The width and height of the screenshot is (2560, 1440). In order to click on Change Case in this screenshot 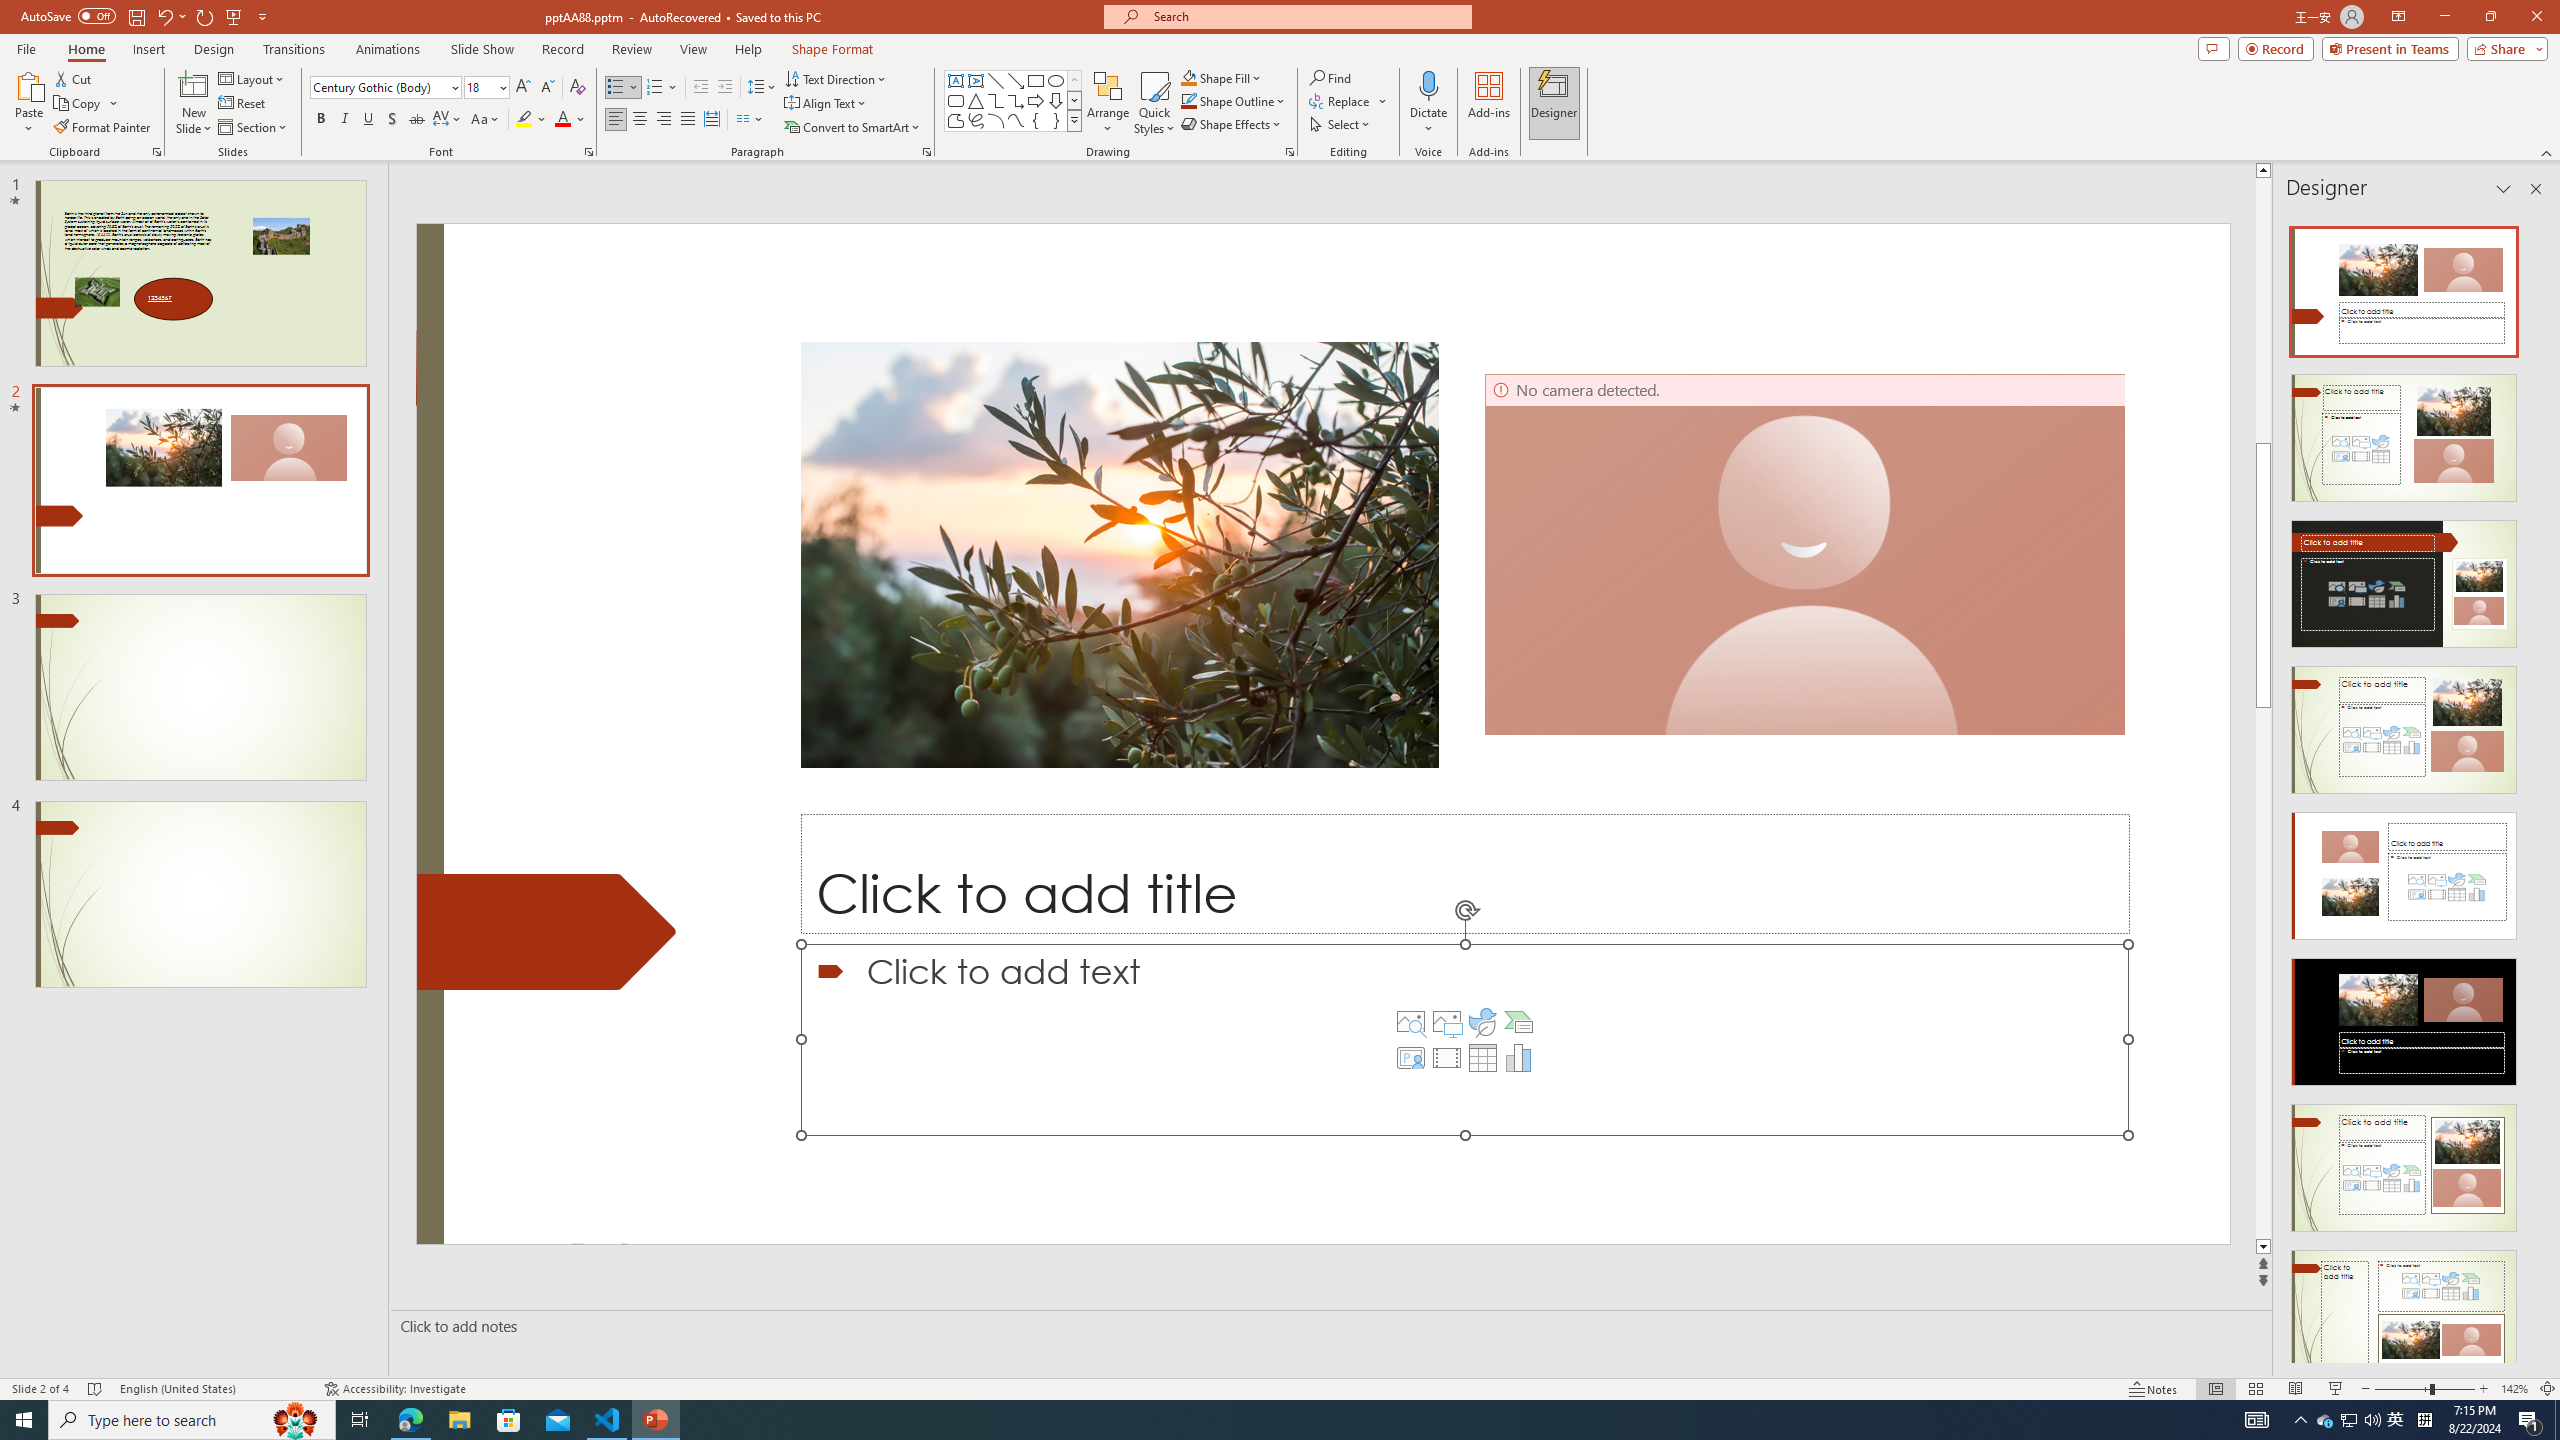, I will do `click(486, 120)`.